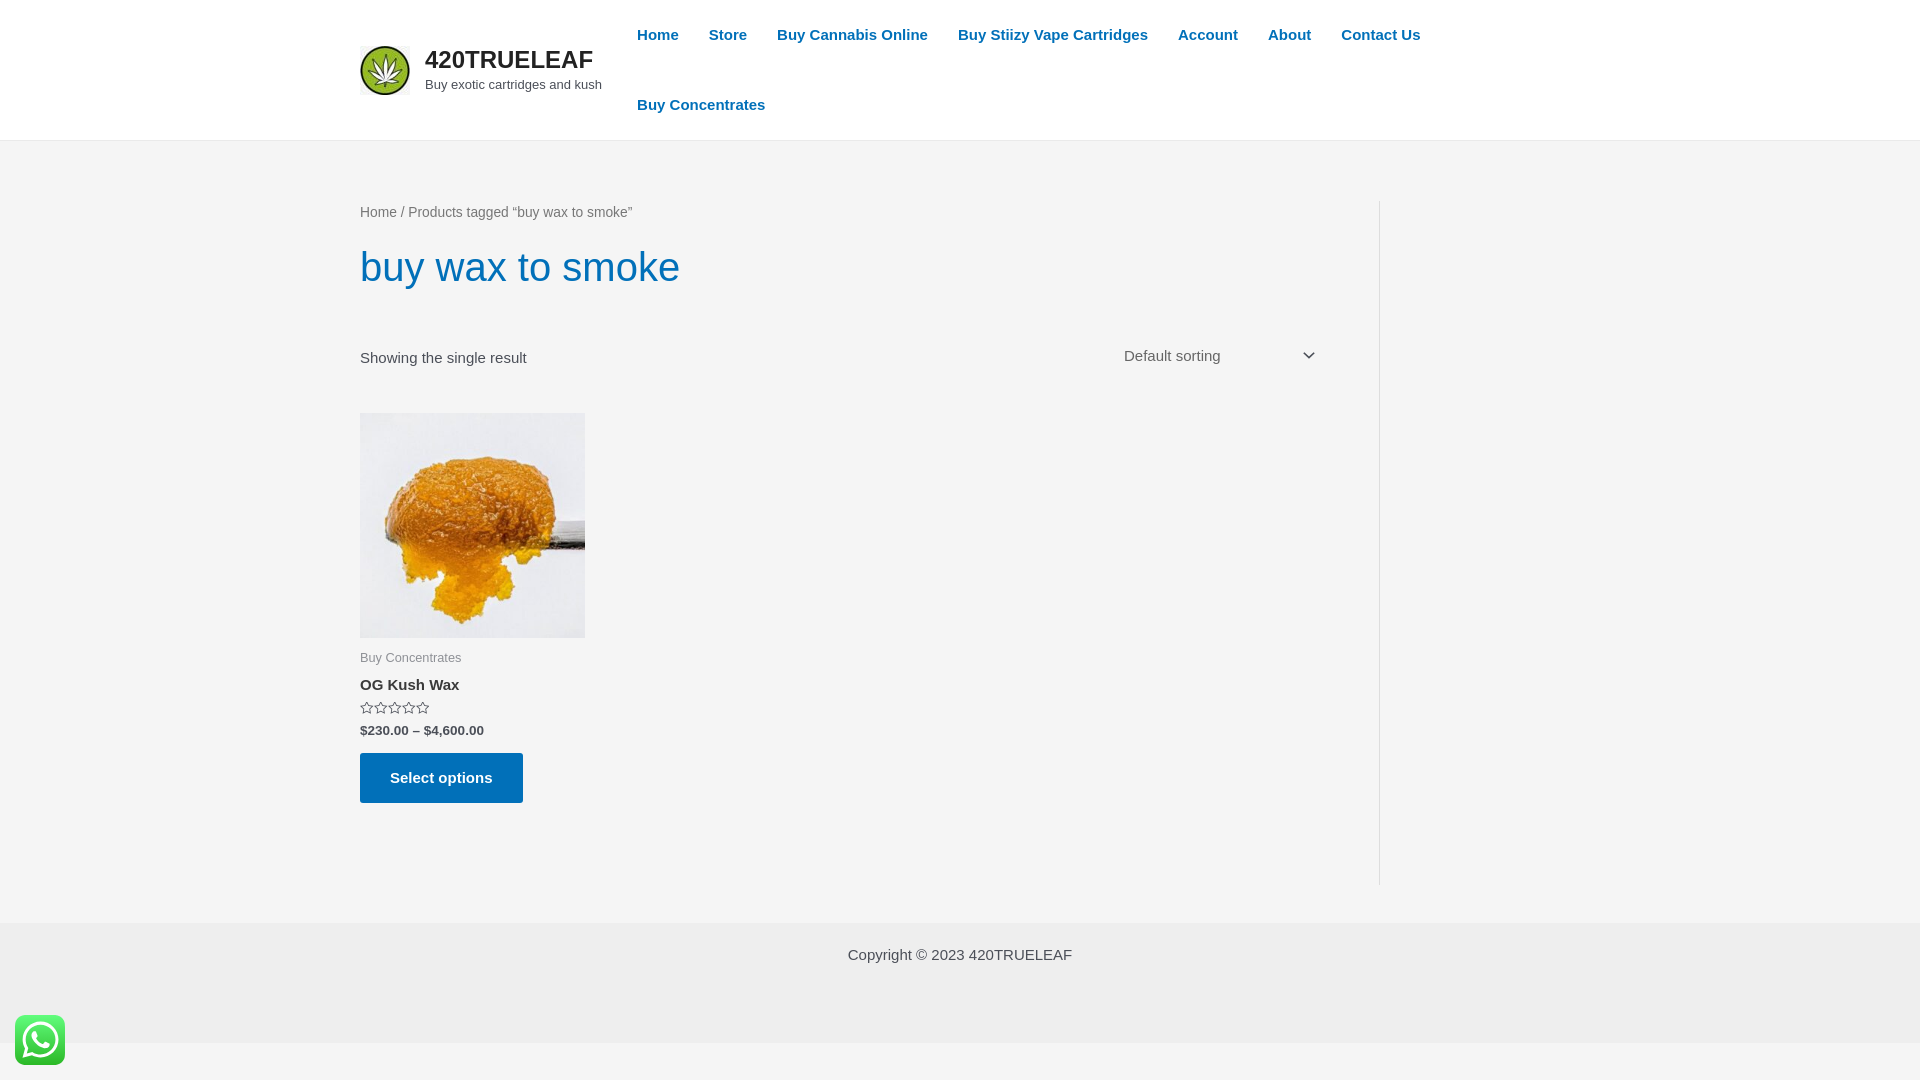 The width and height of the screenshot is (1920, 1080). I want to click on Home, so click(378, 212).